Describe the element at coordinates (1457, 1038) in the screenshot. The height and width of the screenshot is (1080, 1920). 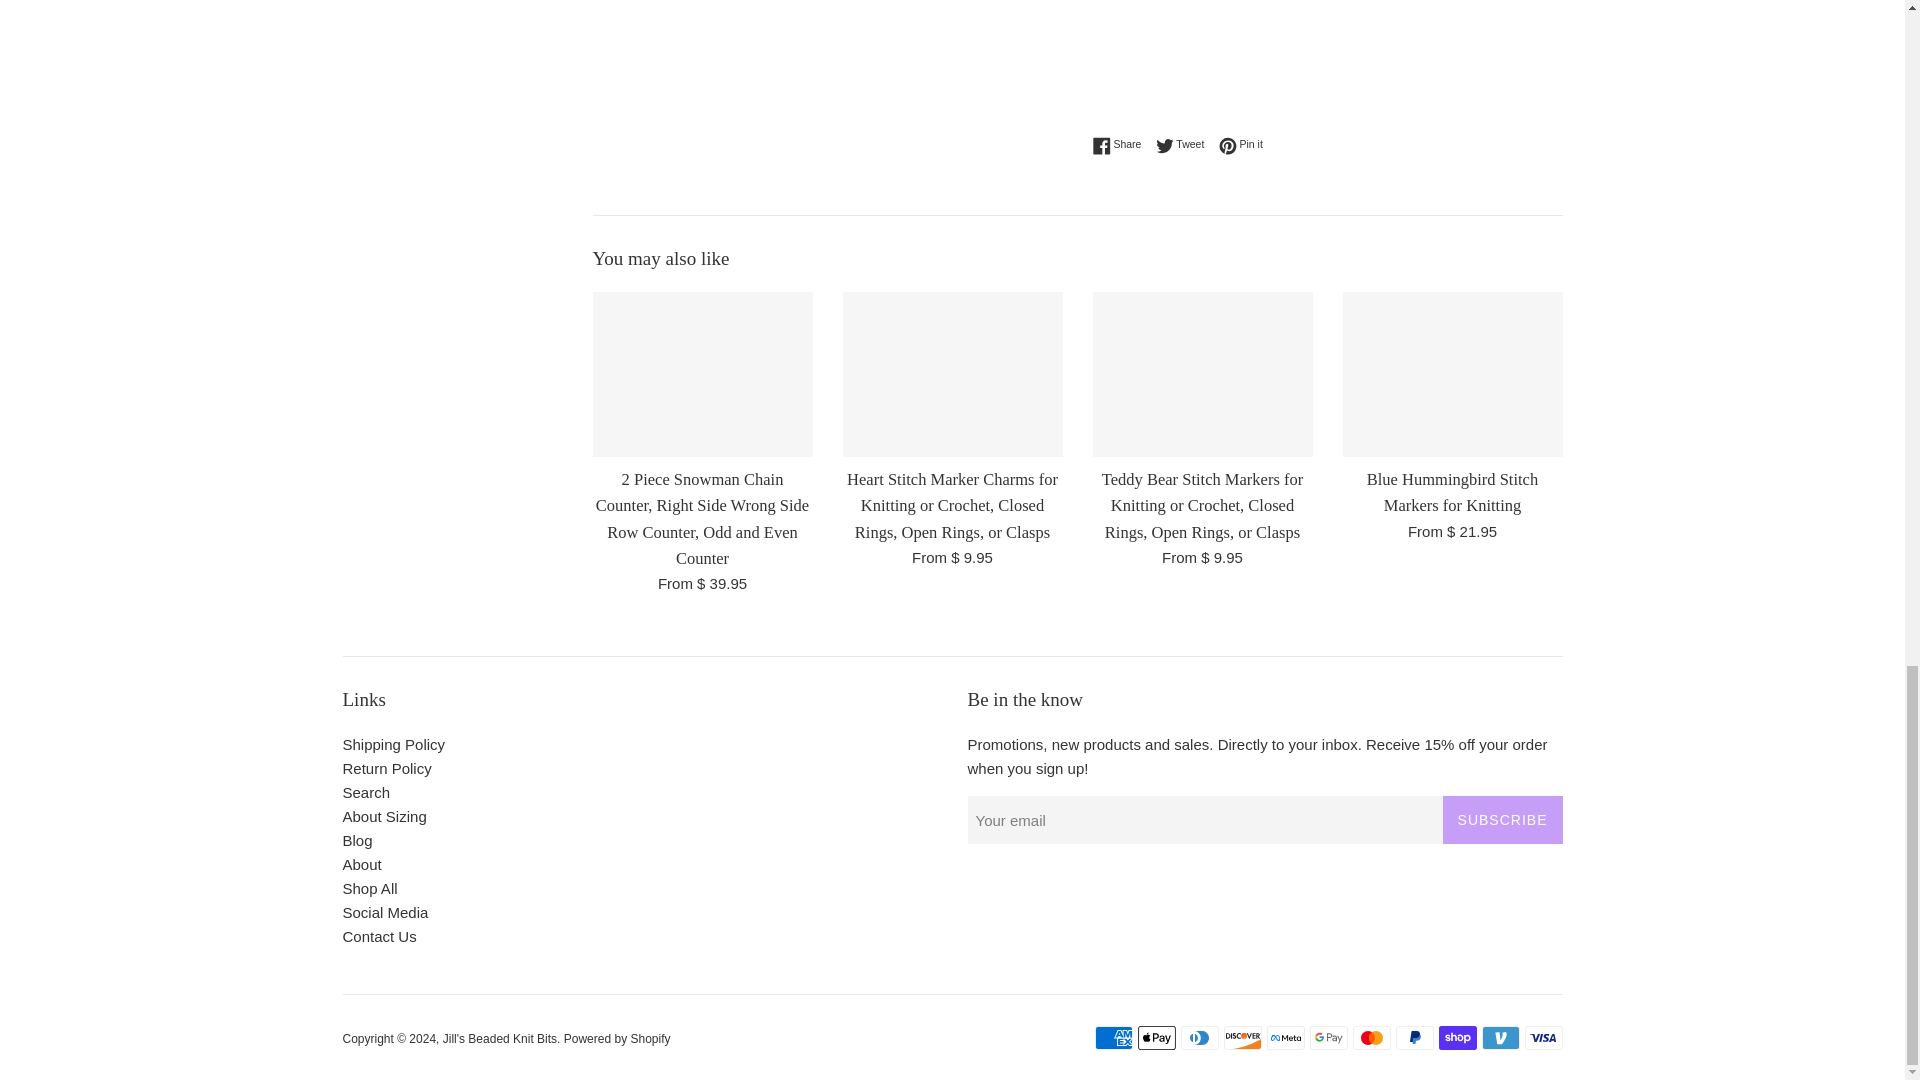
I see `Shop Pay` at that location.